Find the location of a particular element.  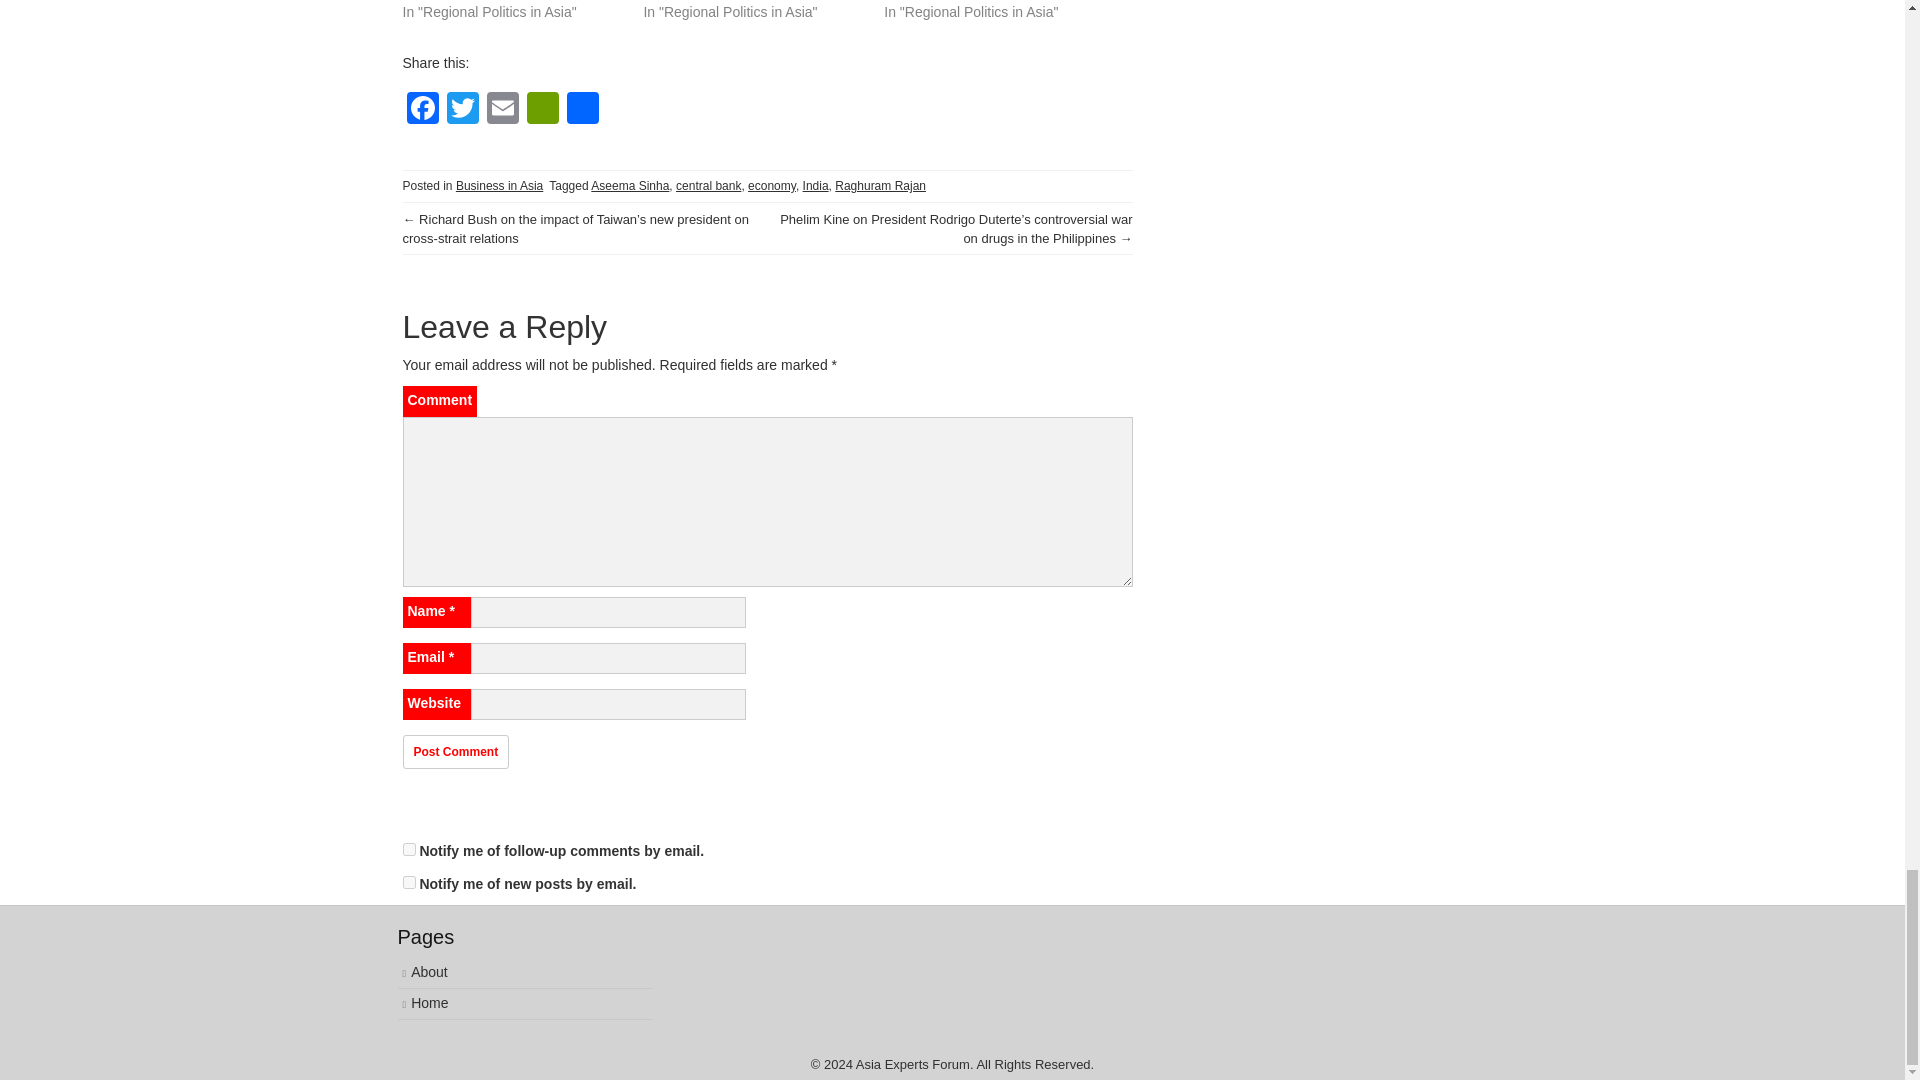

Twitter is located at coordinates (461, 110).